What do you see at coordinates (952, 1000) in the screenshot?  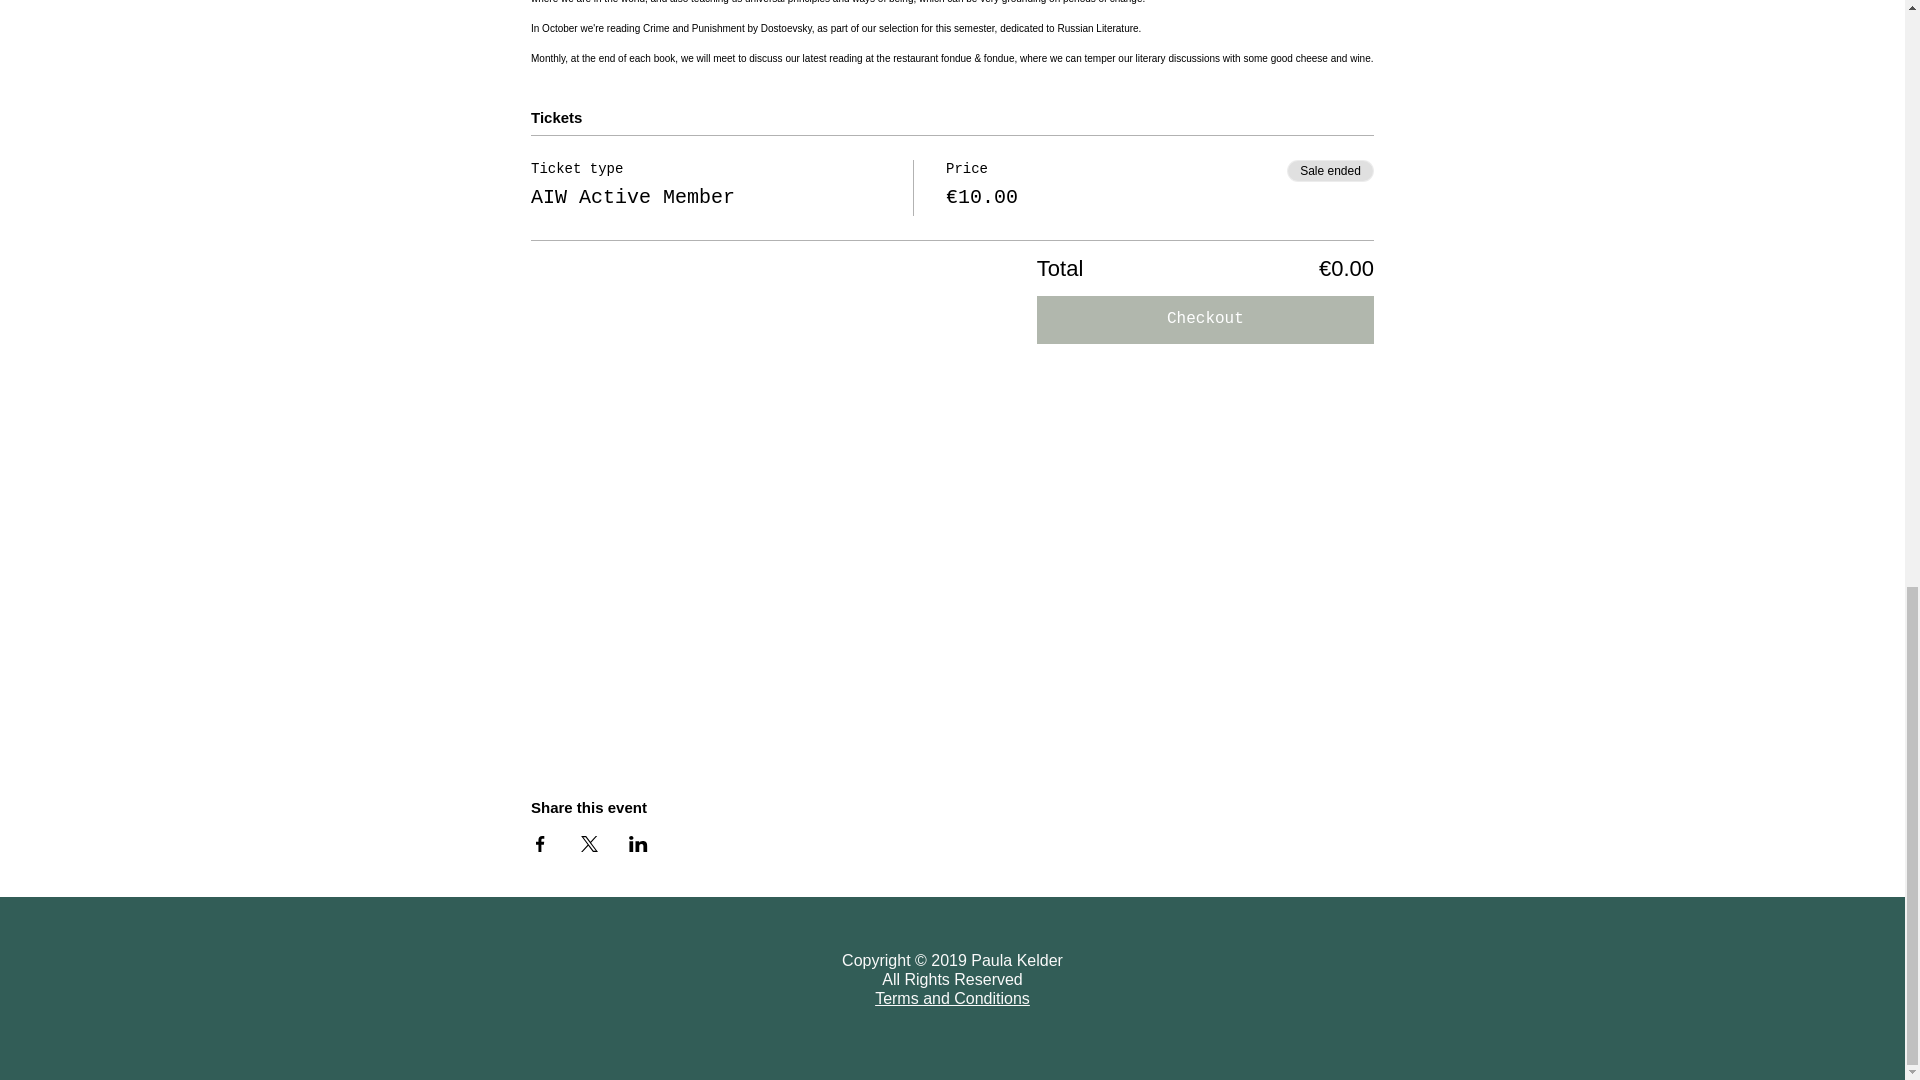 I see `Terms and Conditions` at bounding box center [952, 1000].